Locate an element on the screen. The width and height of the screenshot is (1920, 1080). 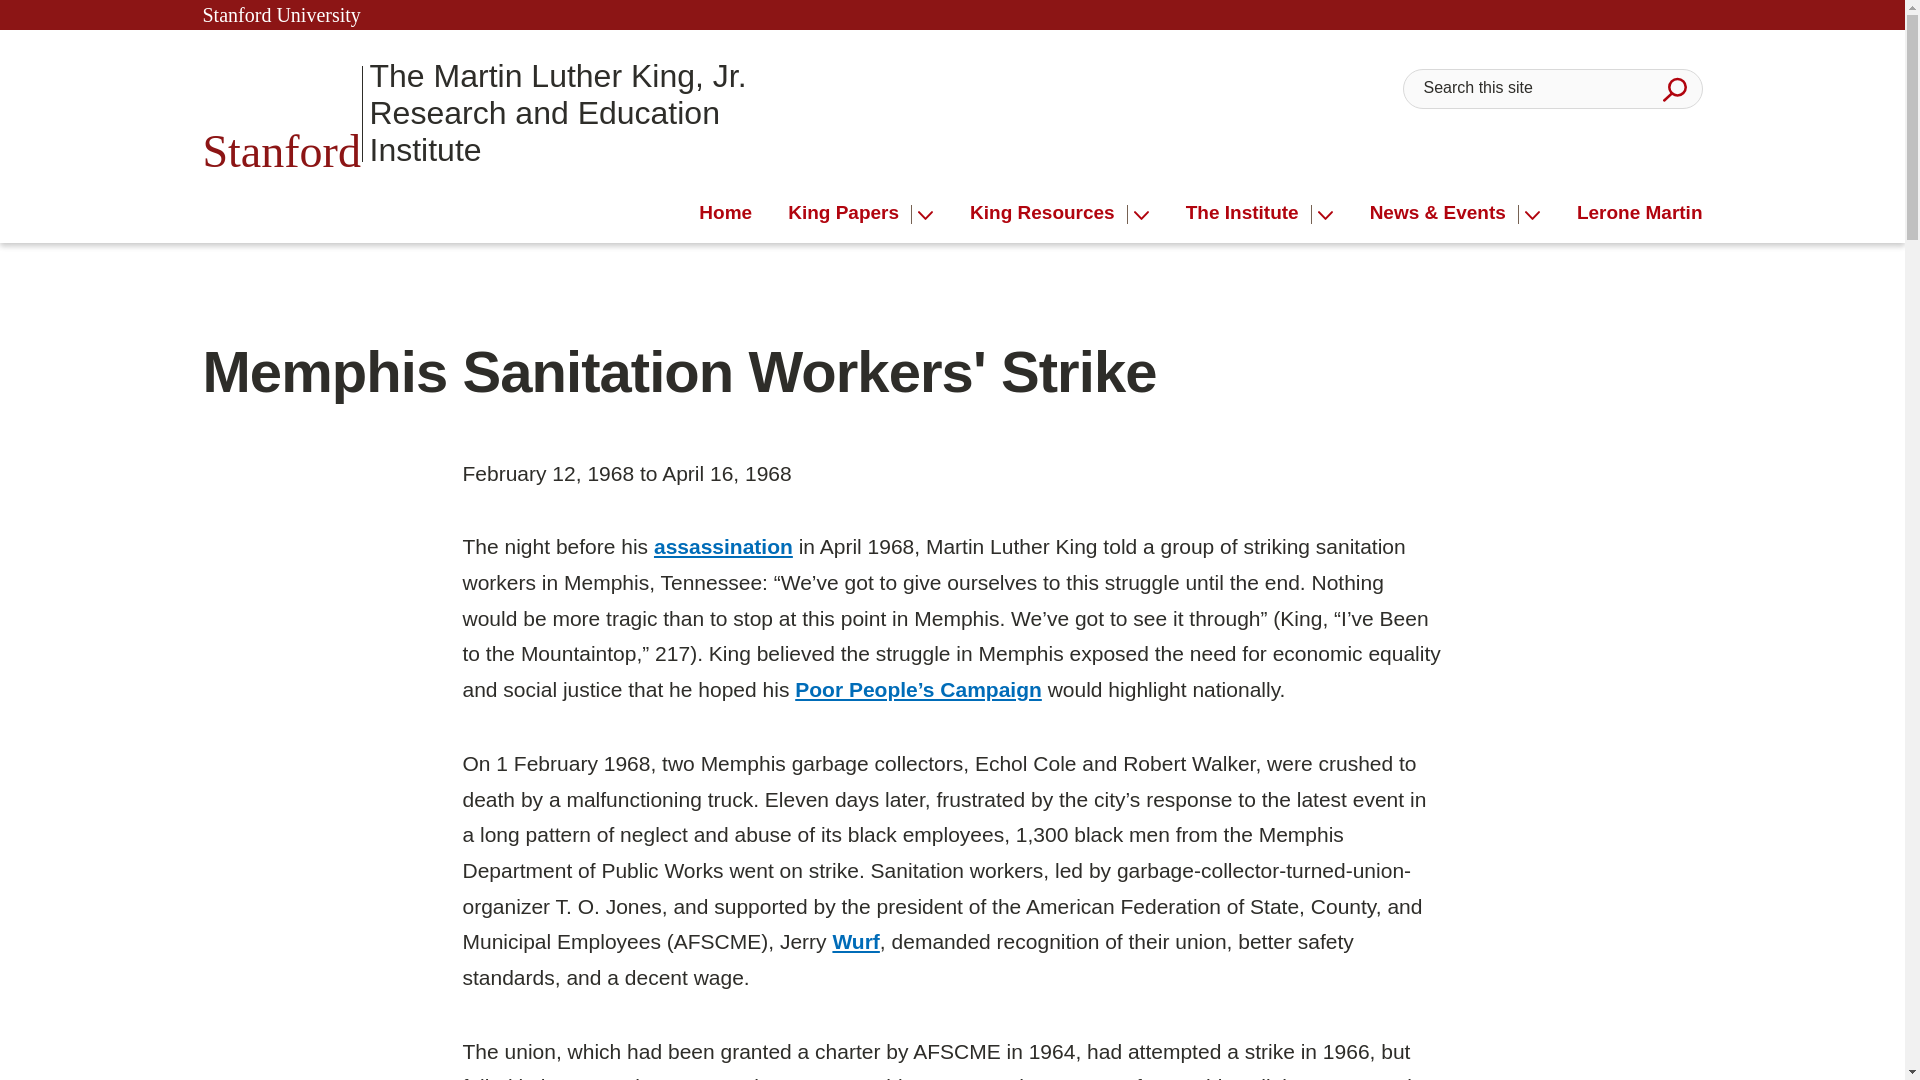
Submit Search is located at coordinates (1674, 88).